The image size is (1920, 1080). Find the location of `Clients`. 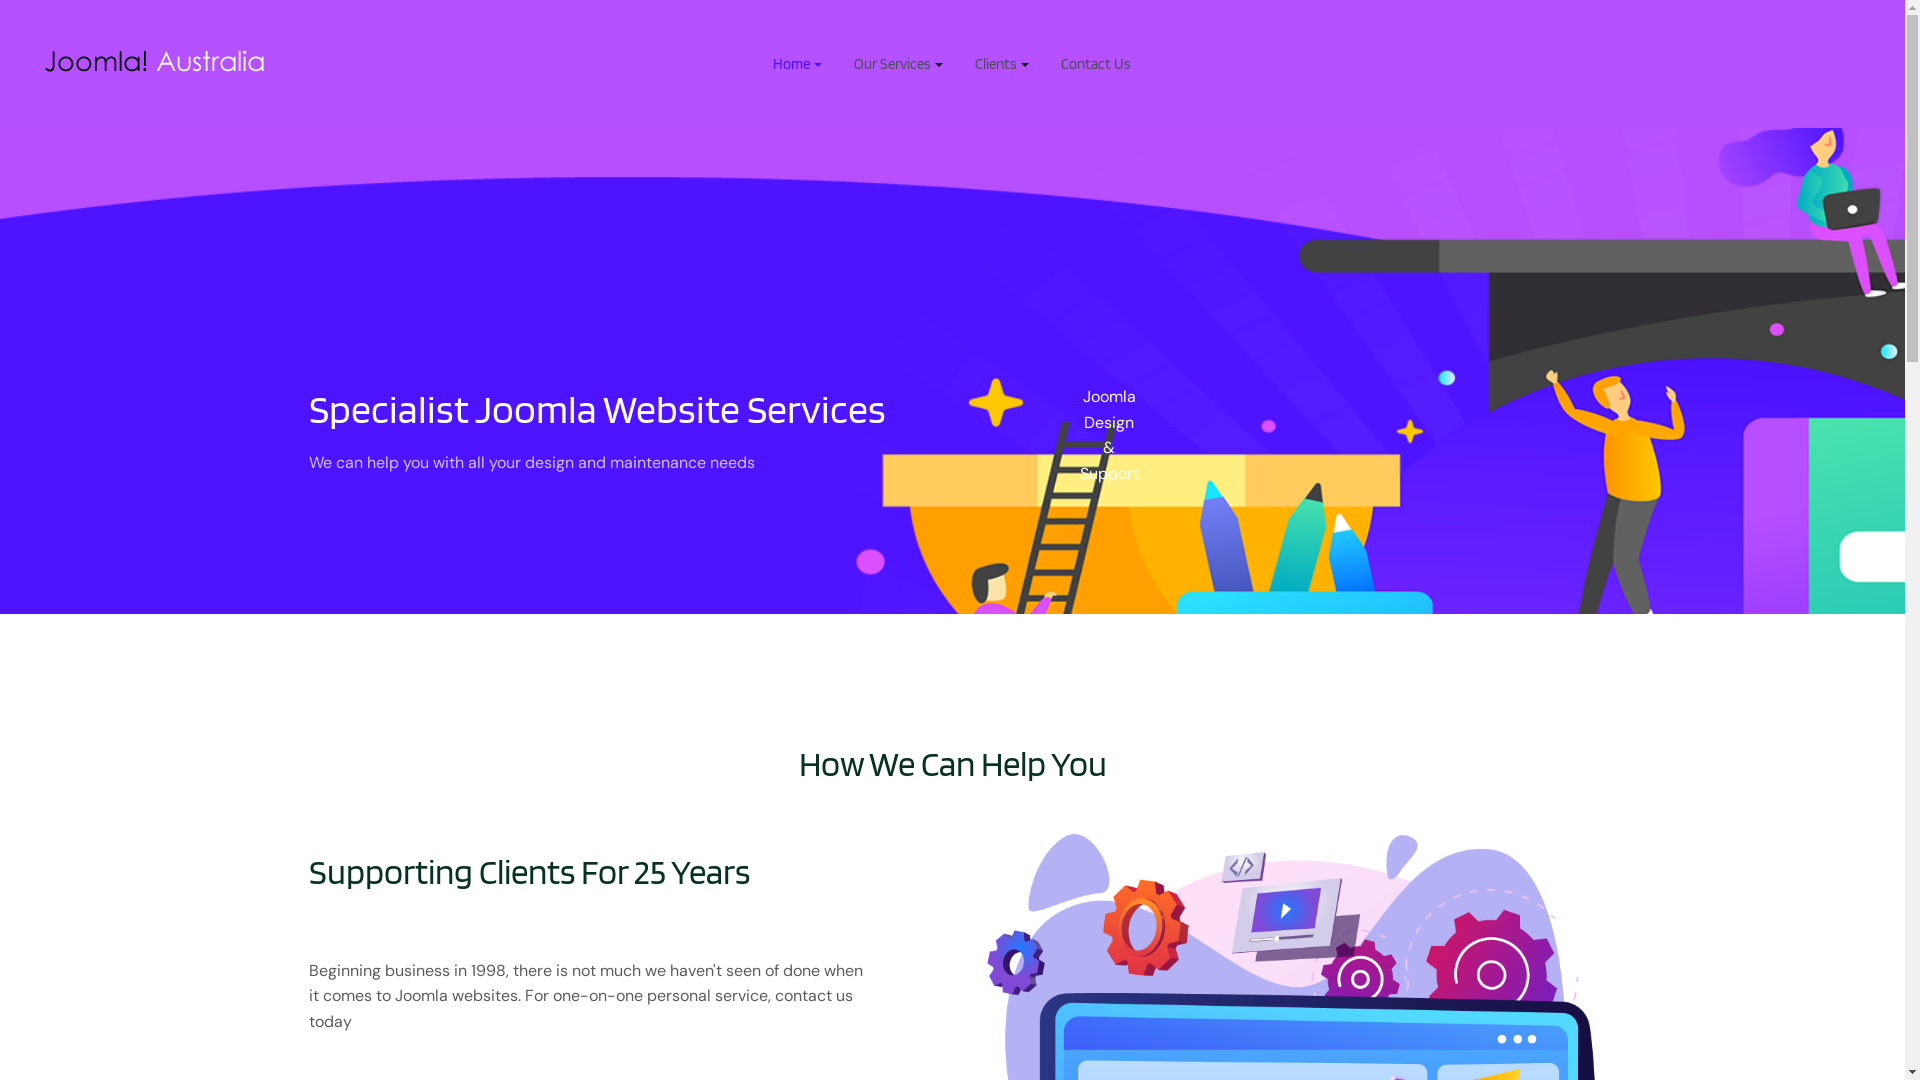

Clients is located at coordinates (1002, 64).